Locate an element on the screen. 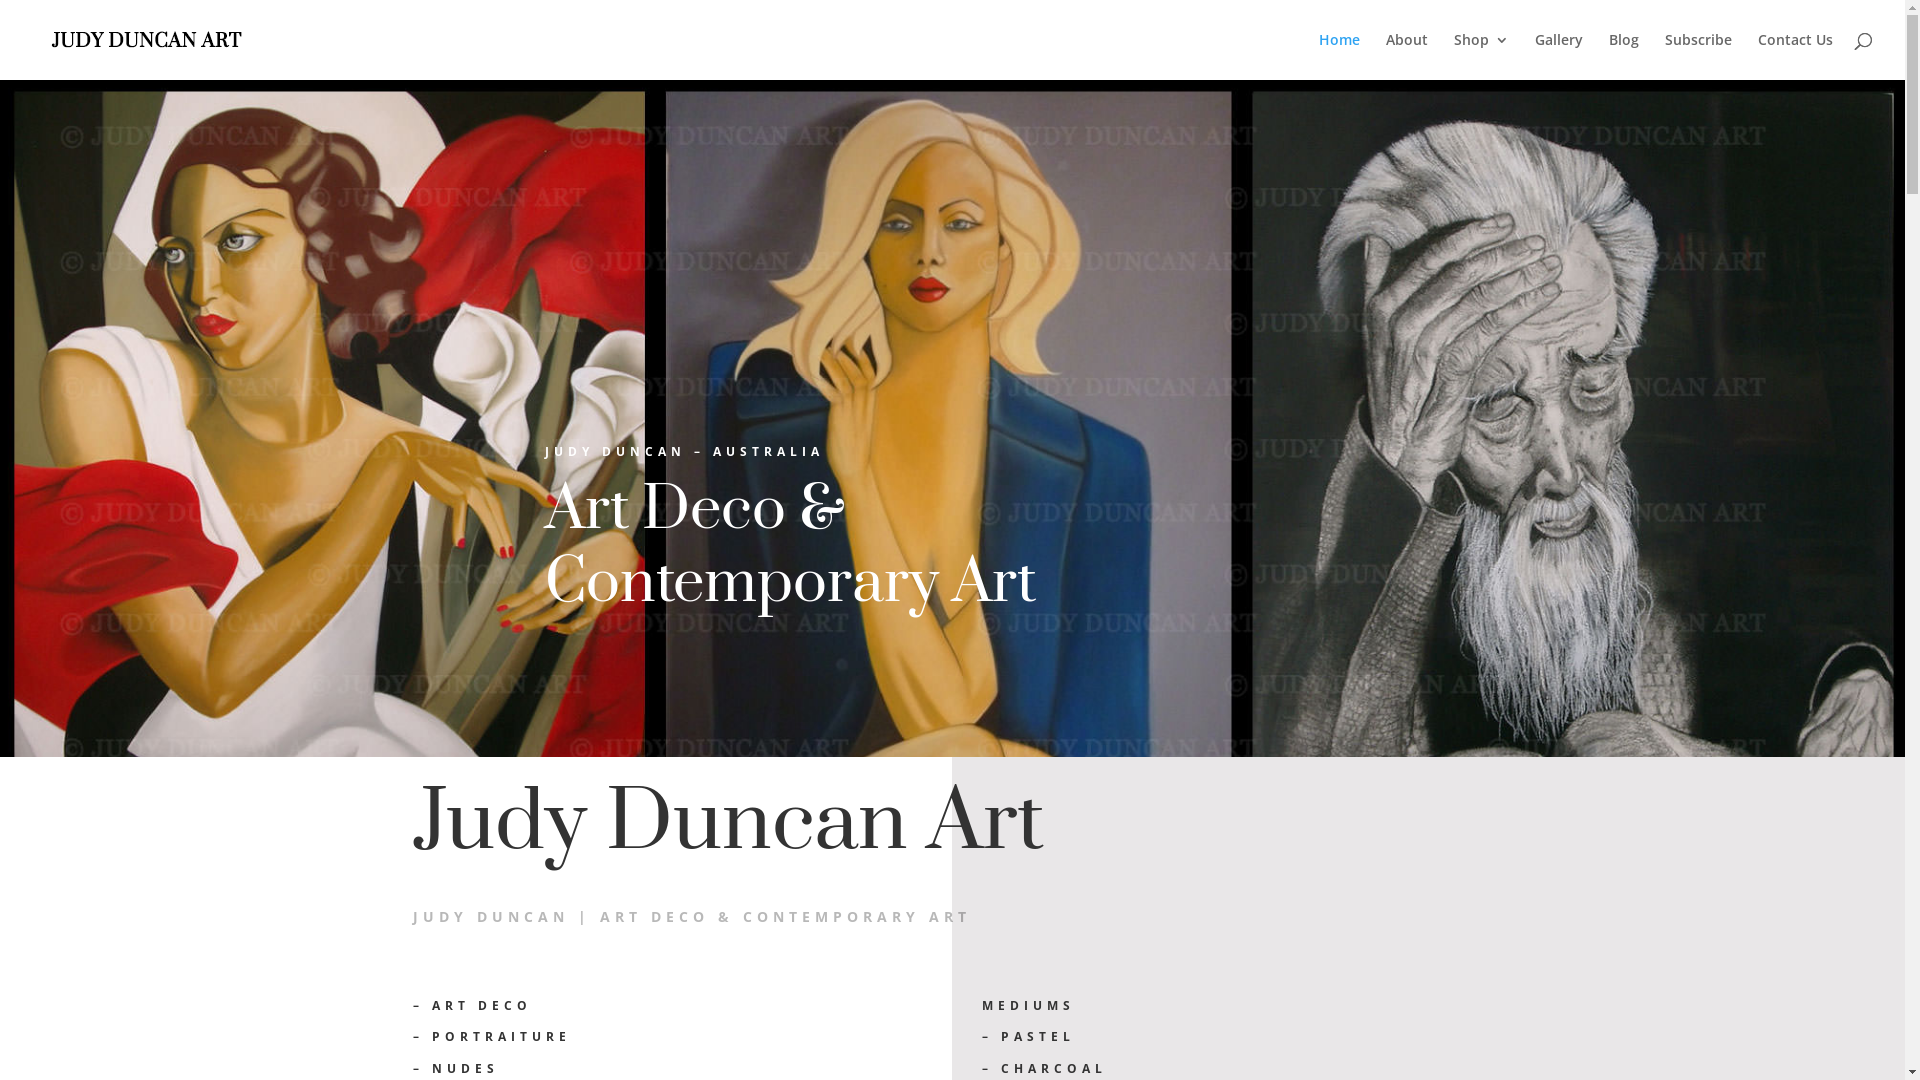 The image size is (1920, 1080). Subscribe is located at coordinates (1698, 56).